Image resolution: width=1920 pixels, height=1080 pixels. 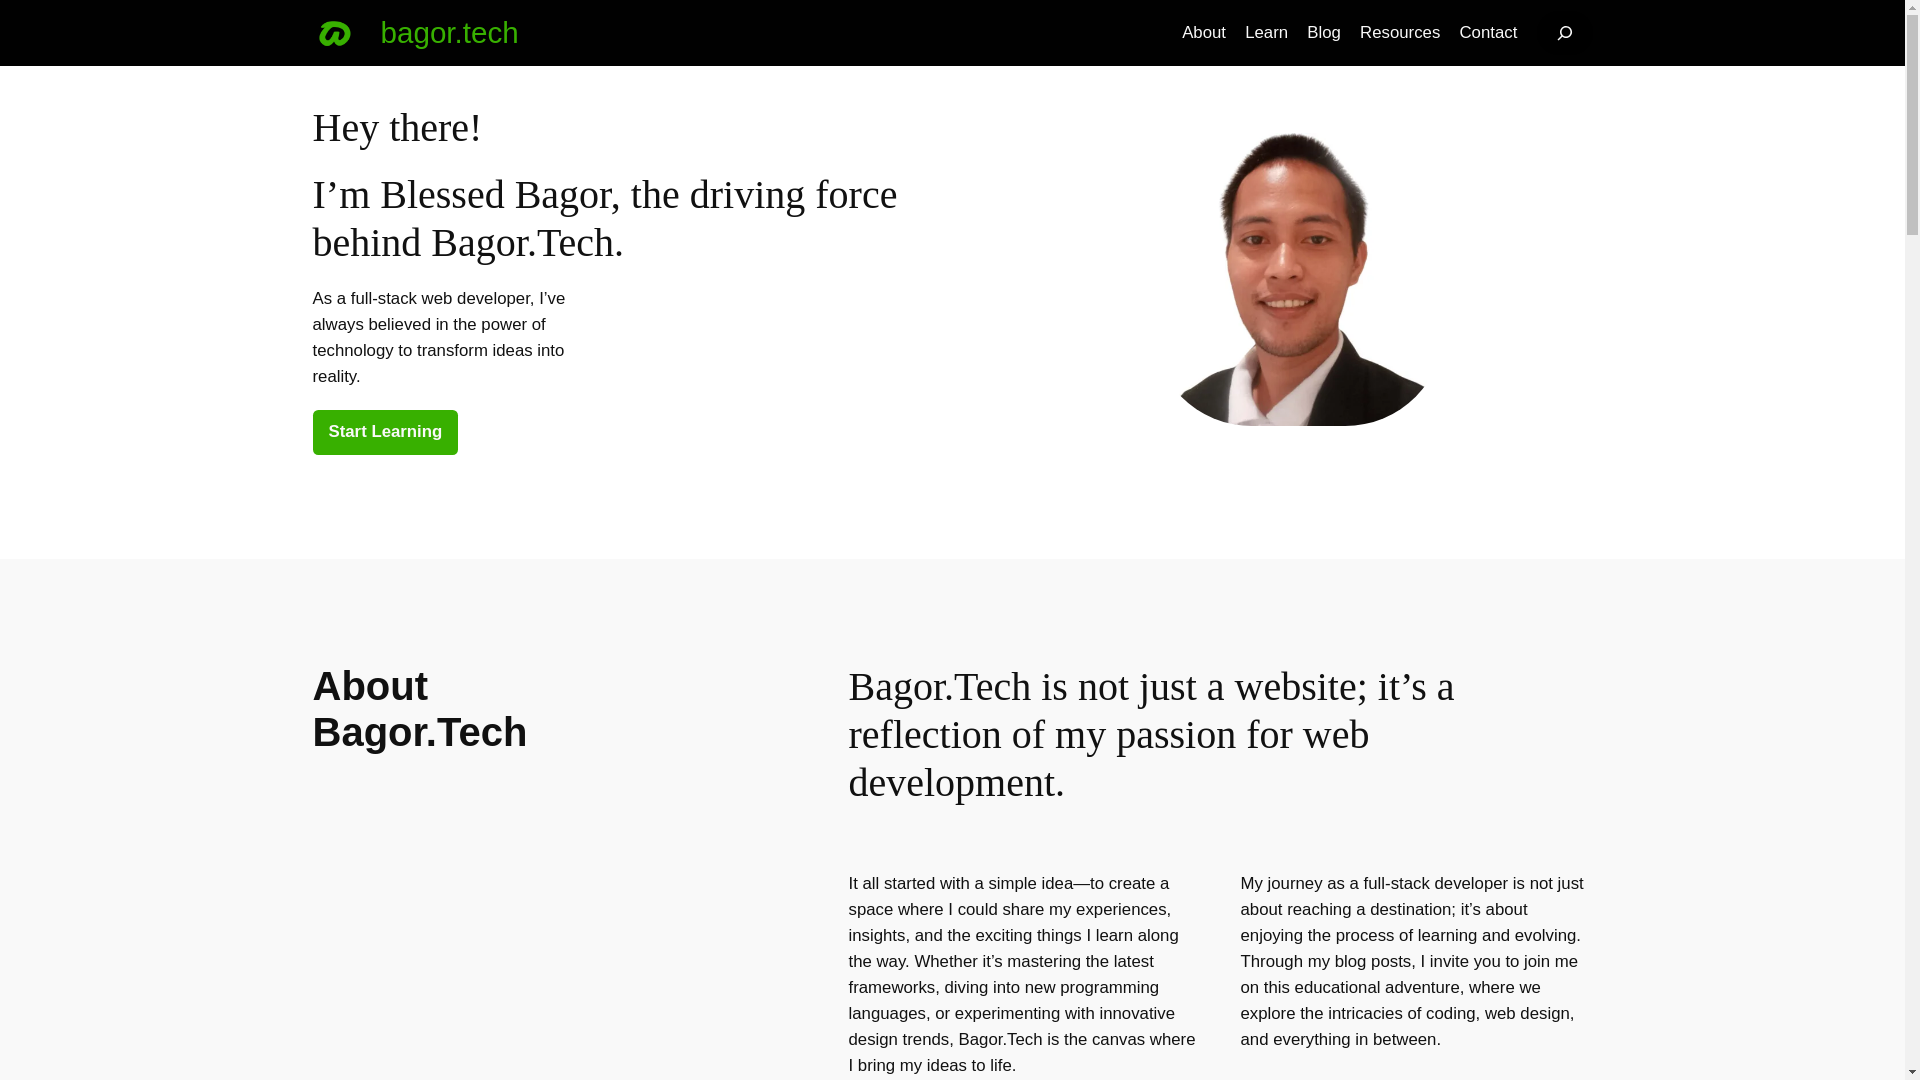 What do you see at coordinates (1488, 33) in the screenshot?
I see `Contact` at bounding box center [1488, 33].